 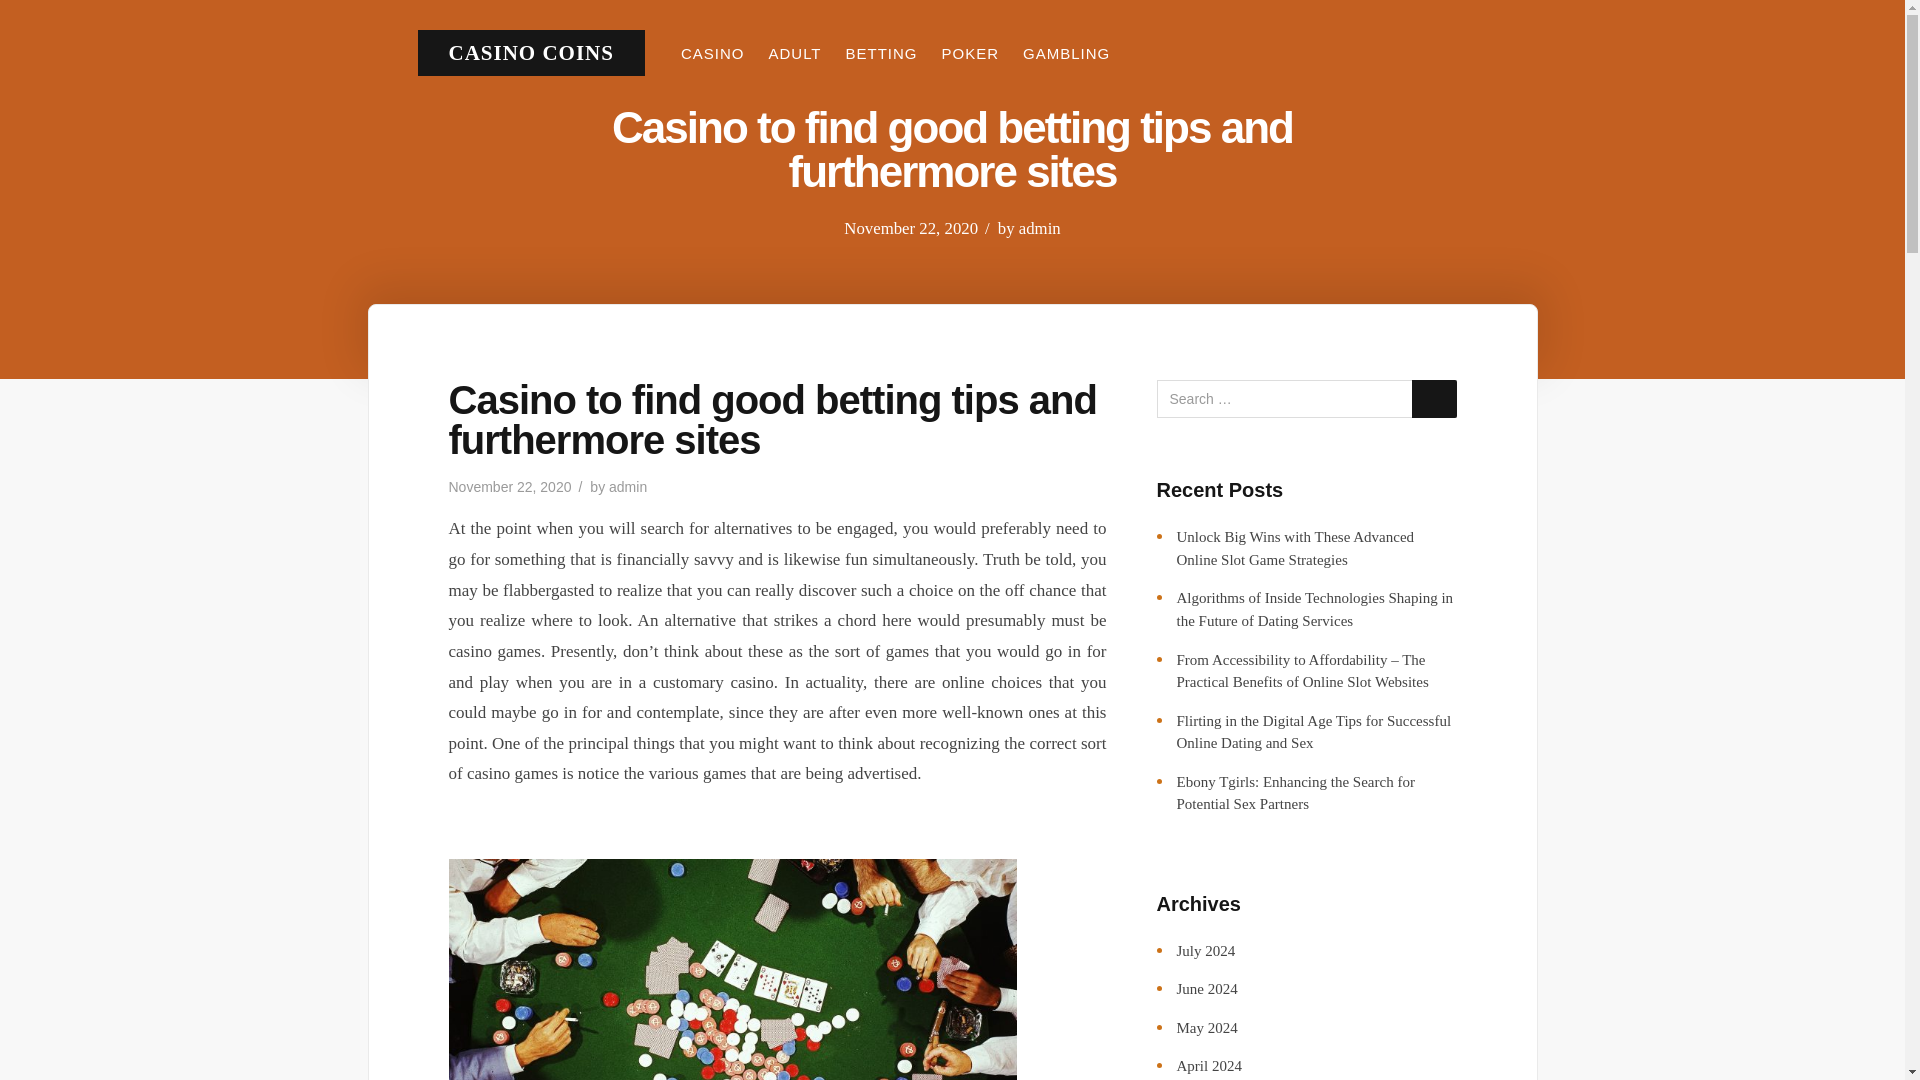 I want to click on November 22, 2020, so click(x=508, y=486).